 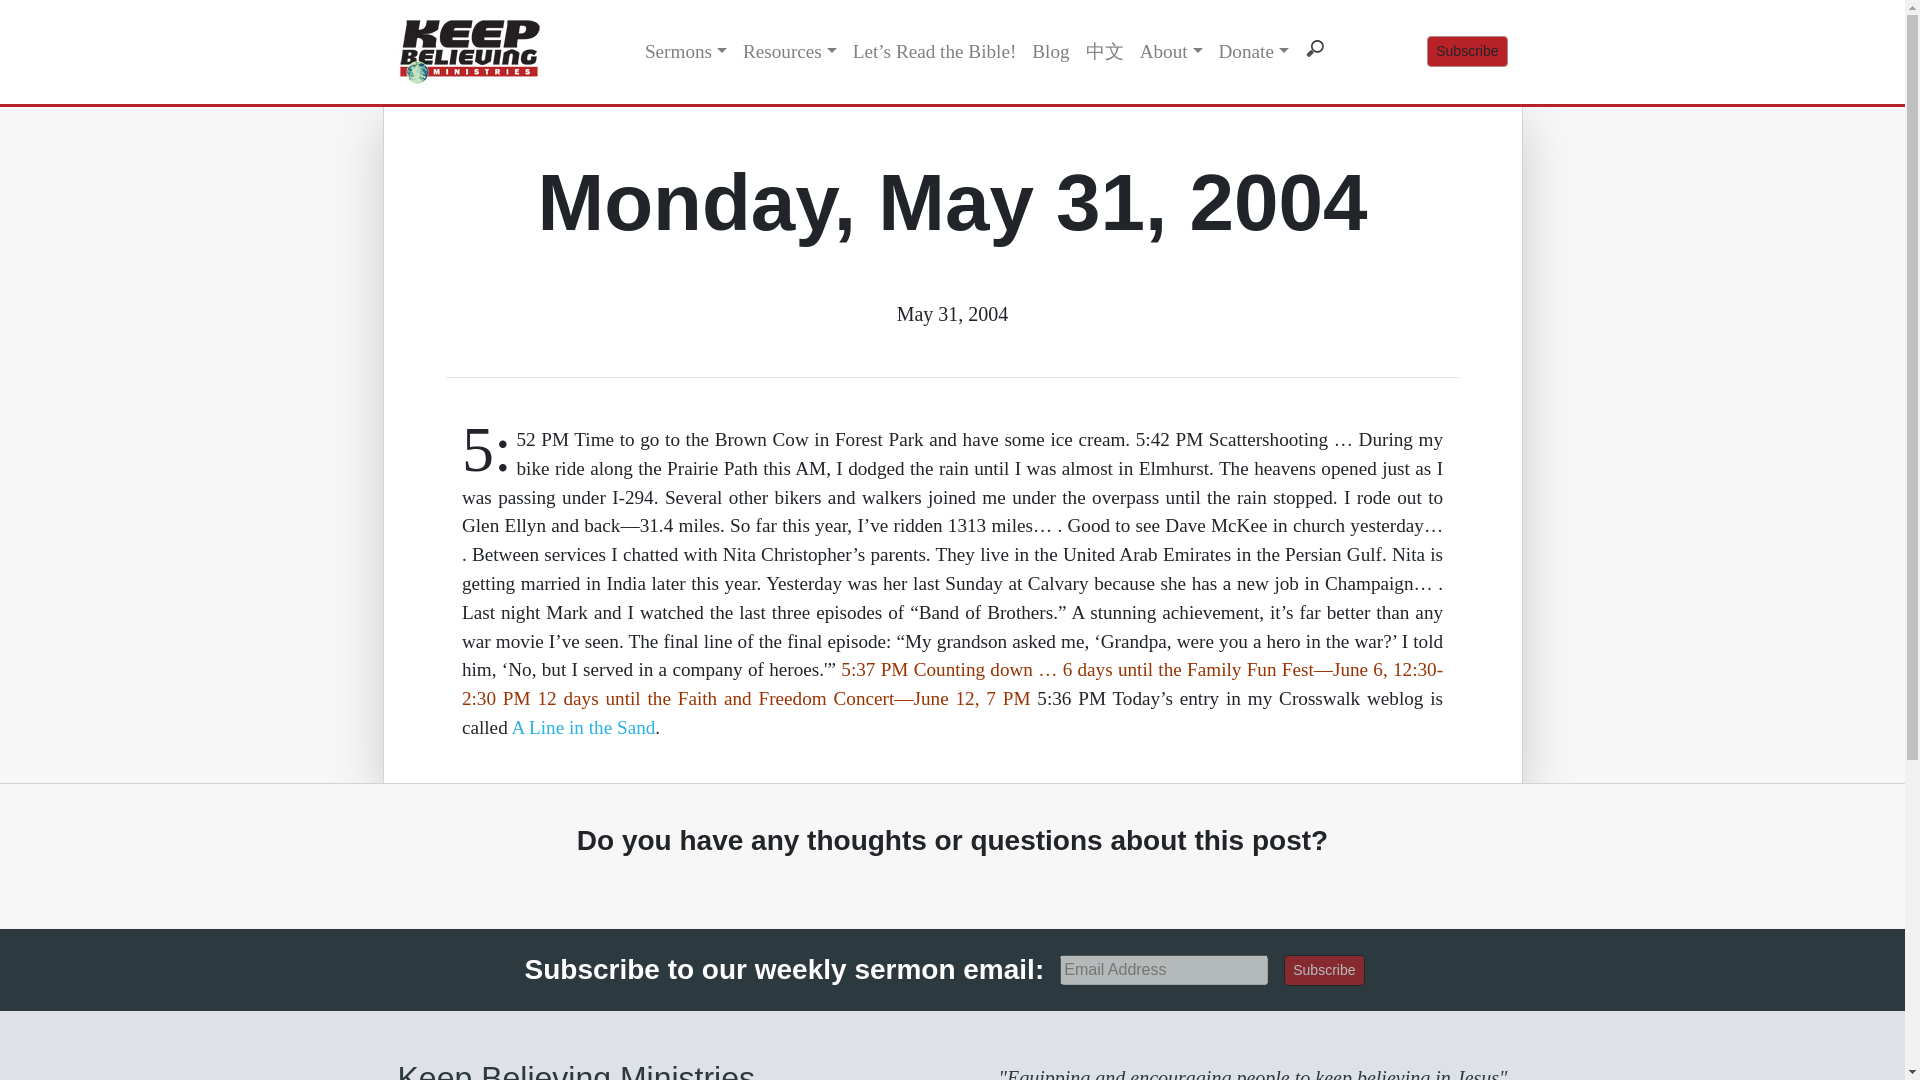 What do you see at coordinates (1466, 50) in the screenshot?
I see `Subscribe` at bounding box center [1466, 50].